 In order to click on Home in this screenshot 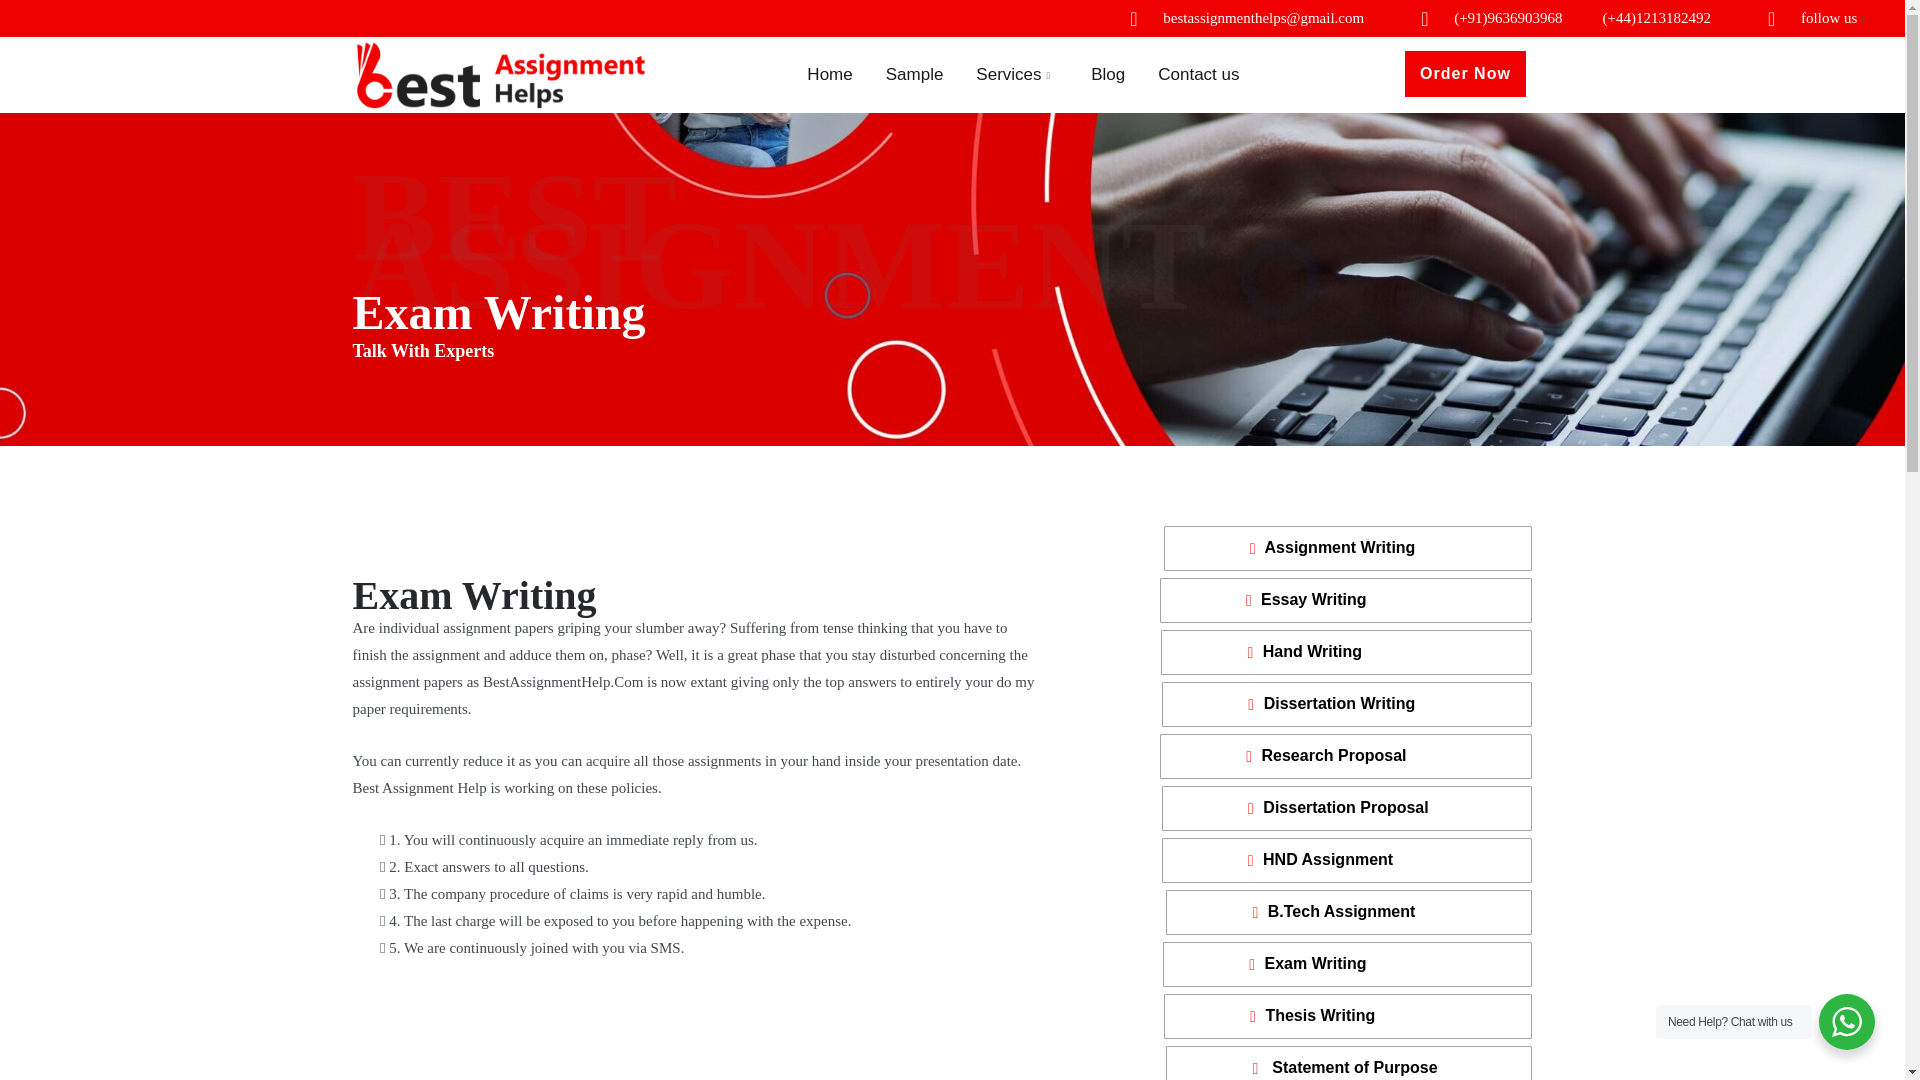, I will do `click(829, 74)`.